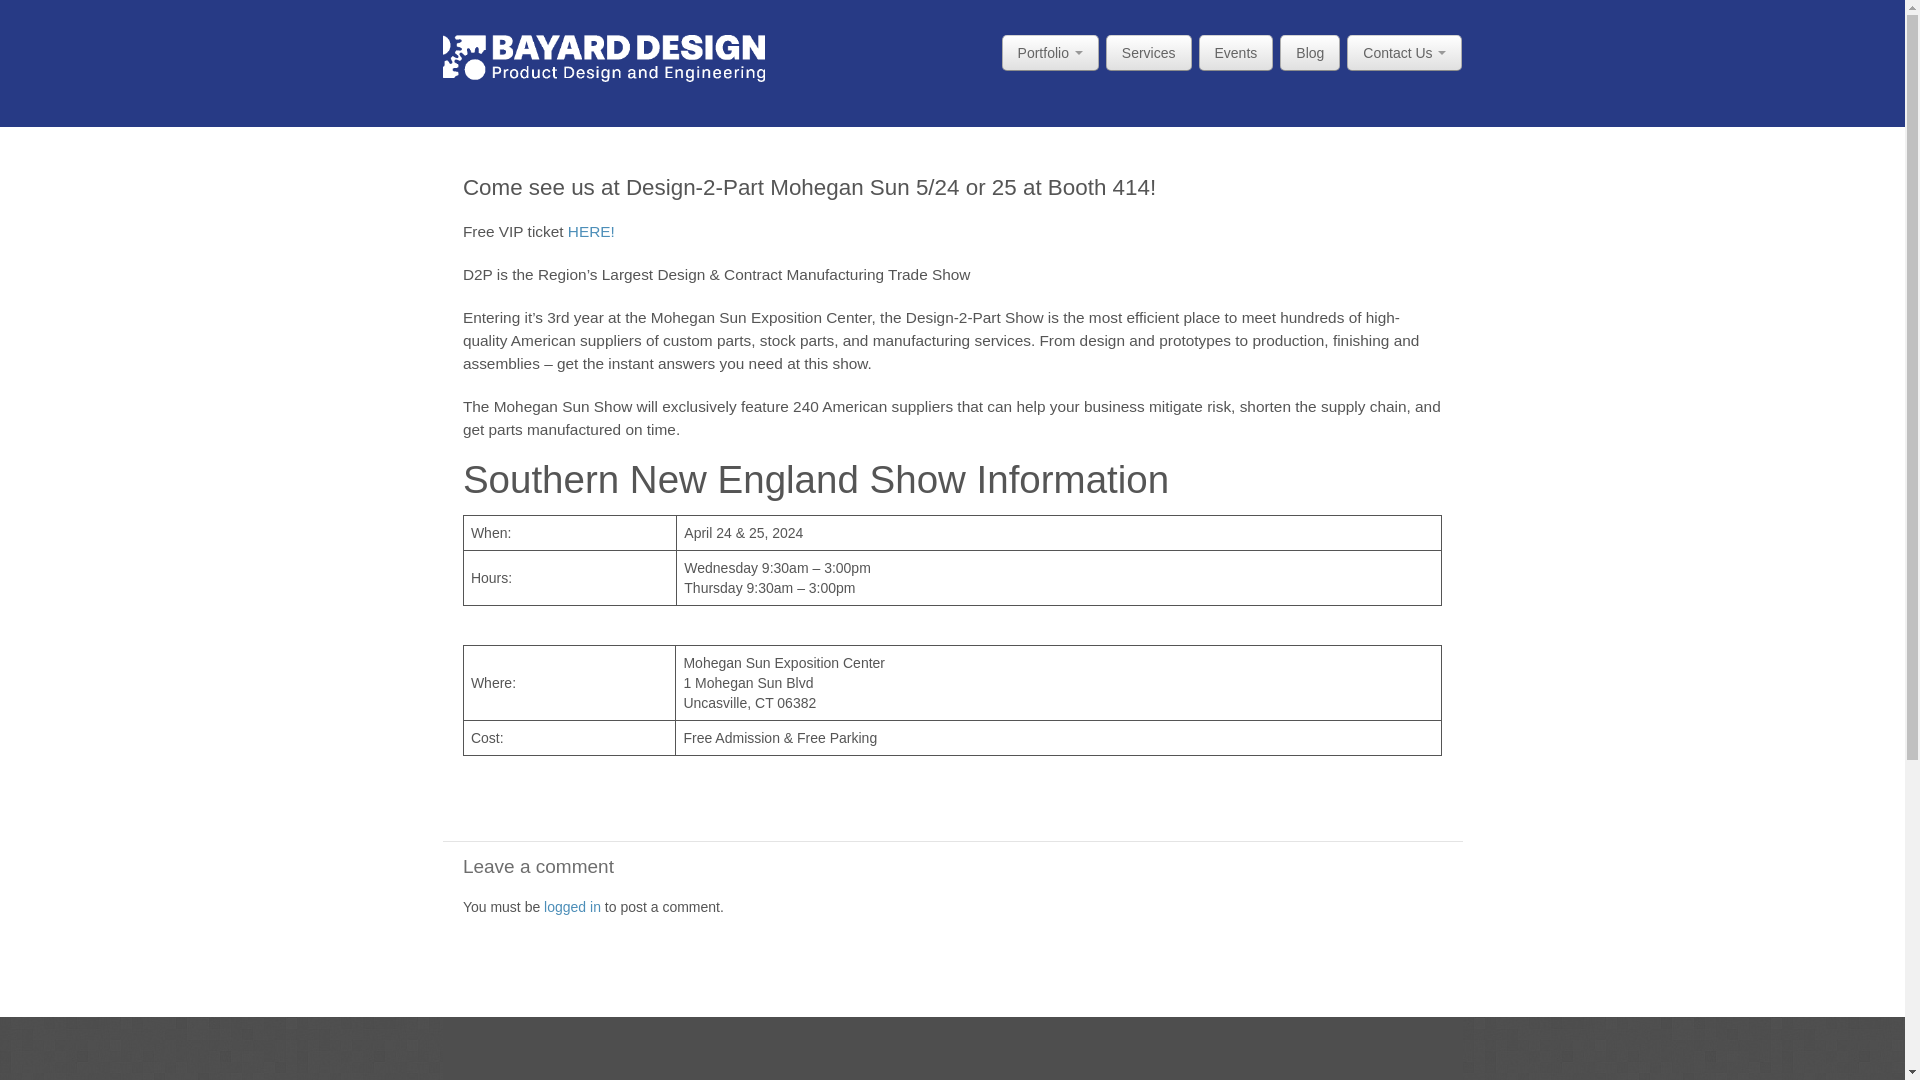 This screenshot has width=1920, height=1080. What do you see at coordinates (1148, 52) in the screenshot?
I see `Services` at bounding box center [1148, 52].